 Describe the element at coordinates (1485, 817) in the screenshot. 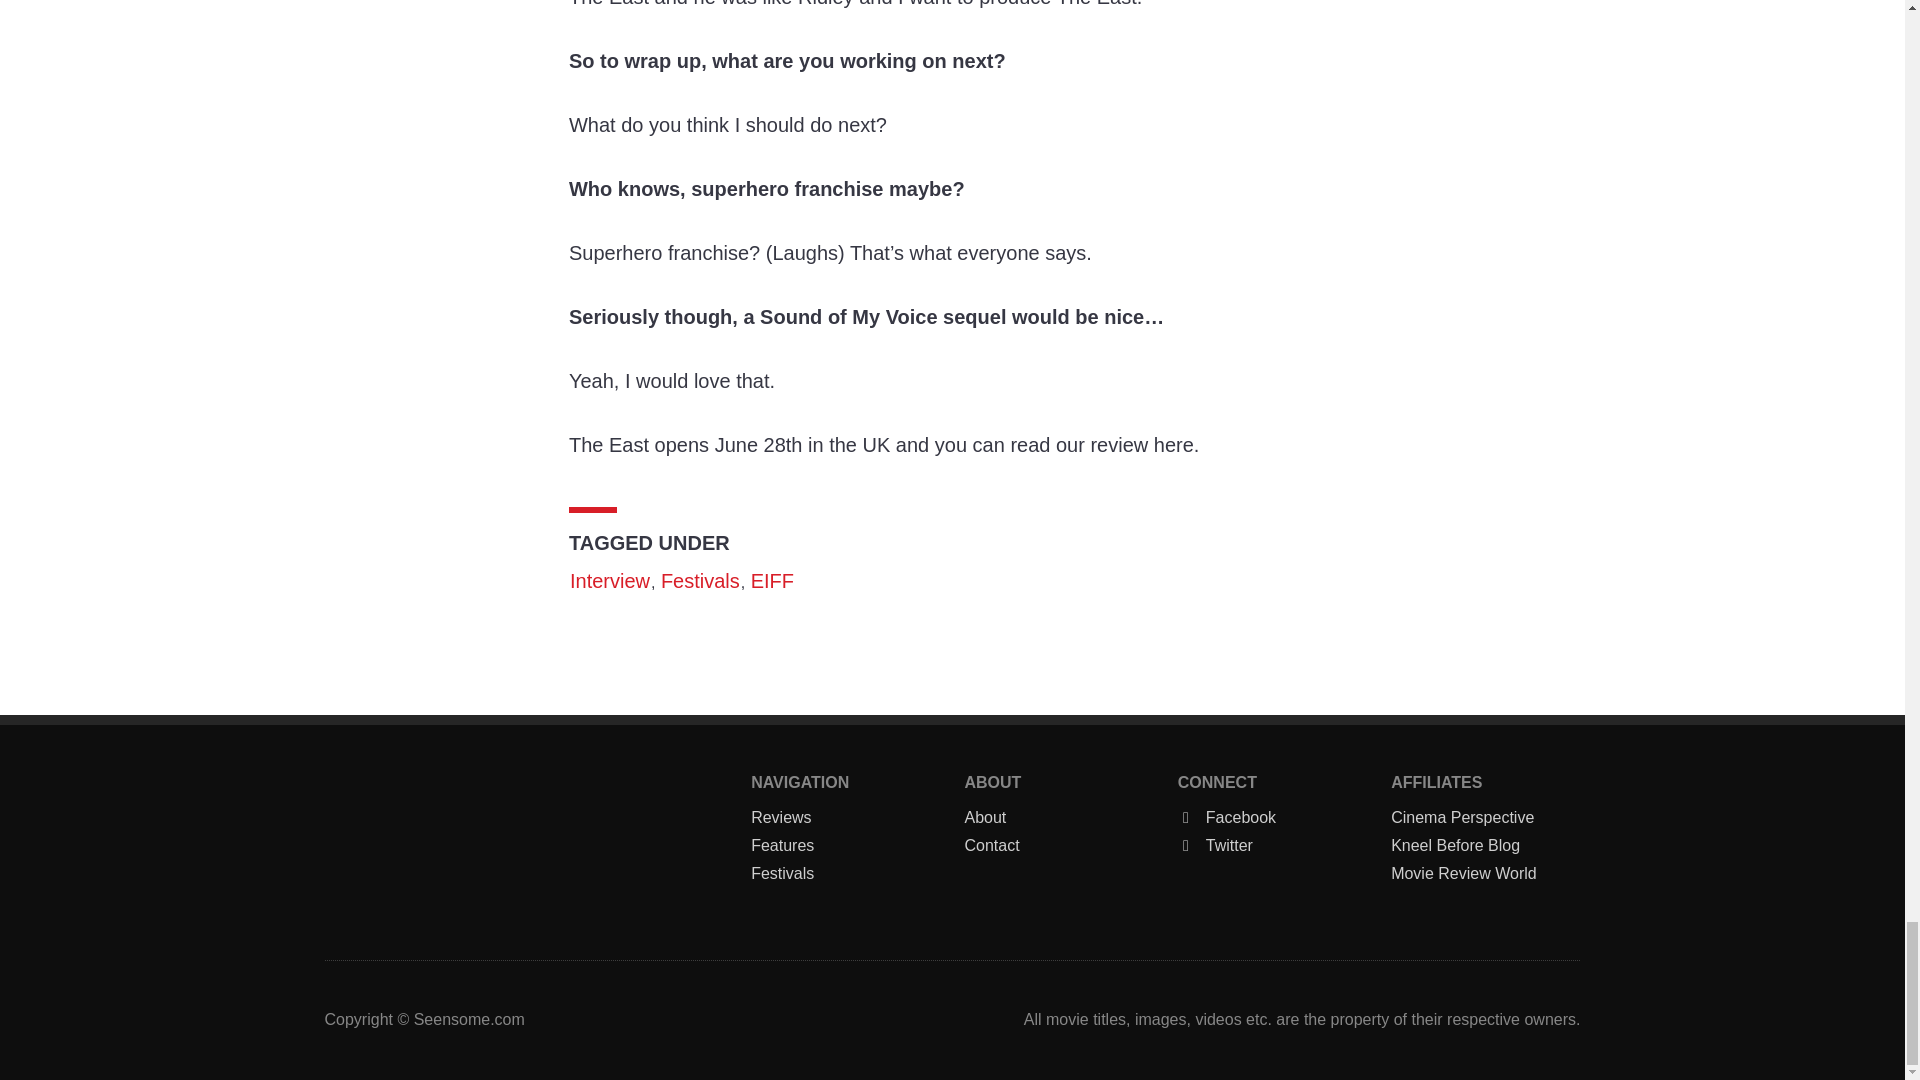

I see `Cinema Perspective` at that location.